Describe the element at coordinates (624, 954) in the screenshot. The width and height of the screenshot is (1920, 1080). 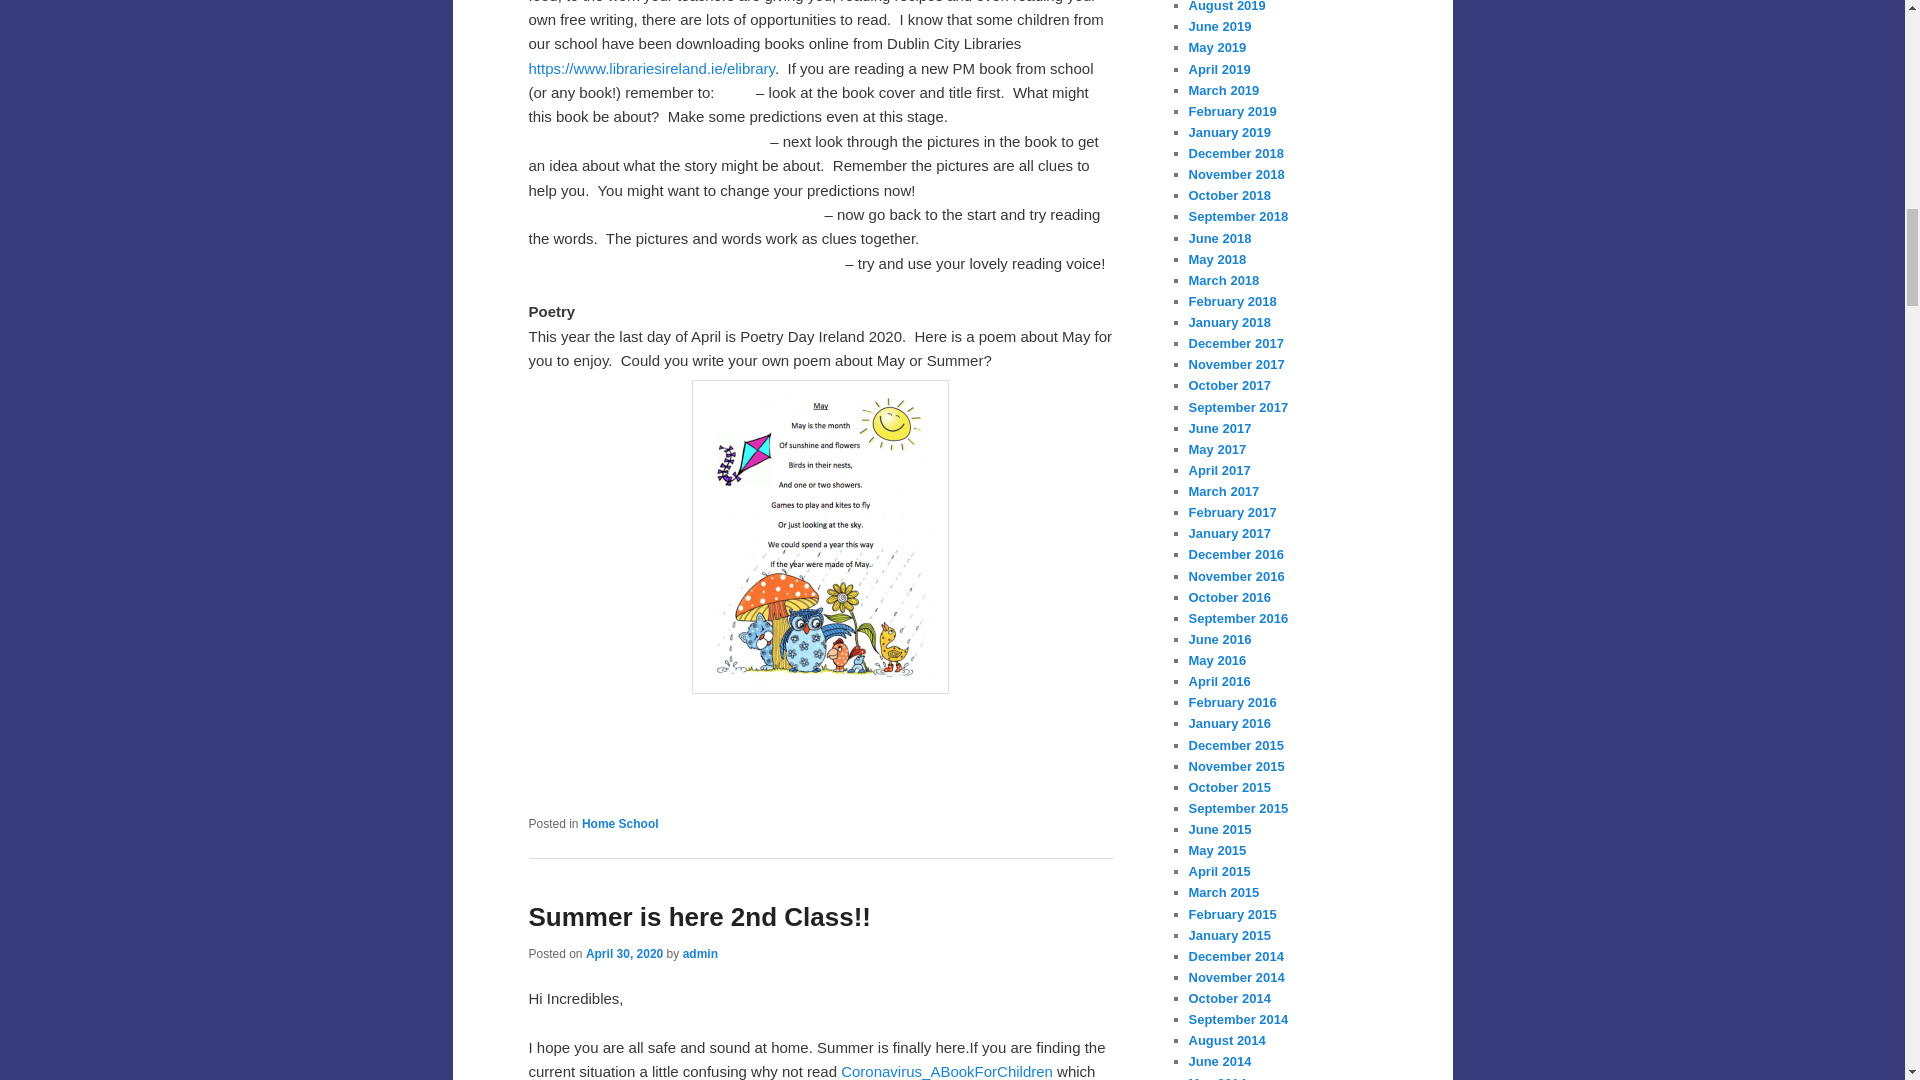
I see `6:20 pm` at that location.